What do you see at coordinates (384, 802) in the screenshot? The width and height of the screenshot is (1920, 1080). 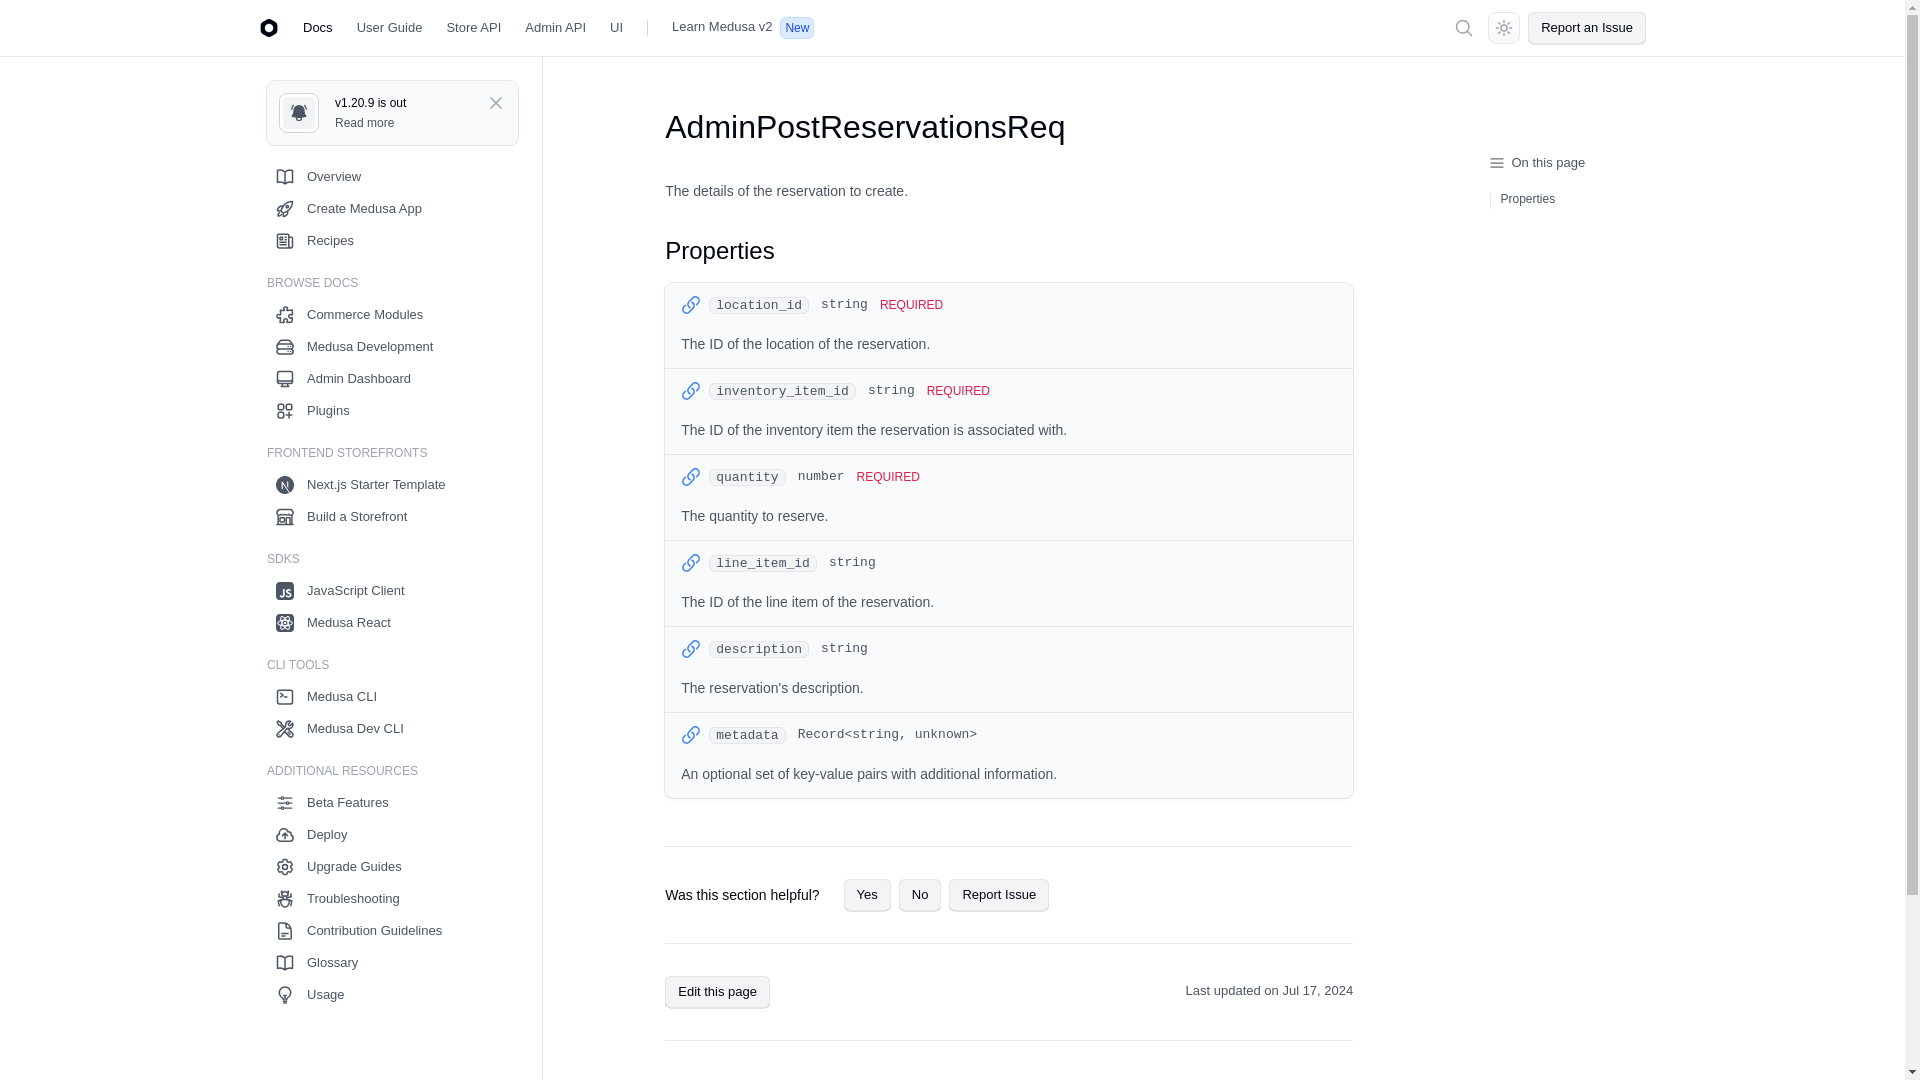 I see `Beta Features` at bounding box center [384, 802].